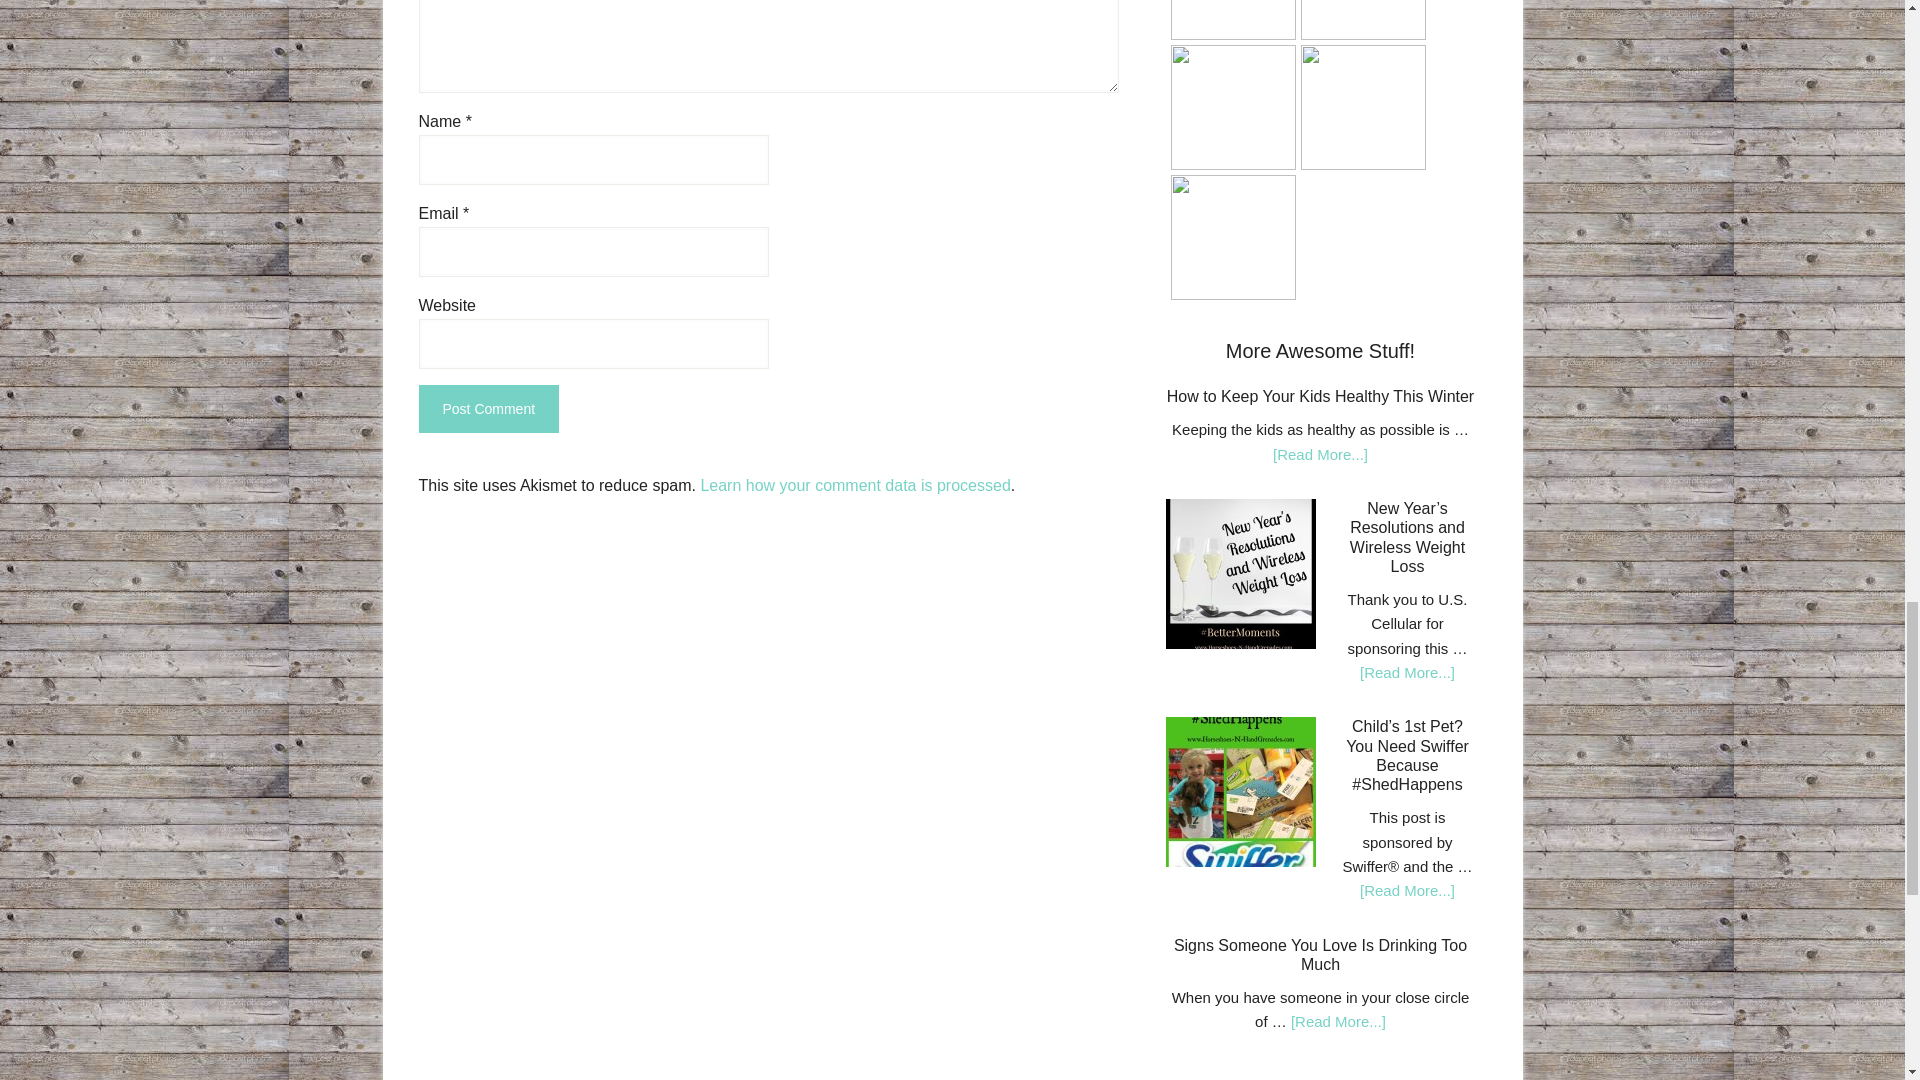 This screenshot has height=1080, width=1920. I want to click on Learn how your comment data is processed, so click(854, 485).